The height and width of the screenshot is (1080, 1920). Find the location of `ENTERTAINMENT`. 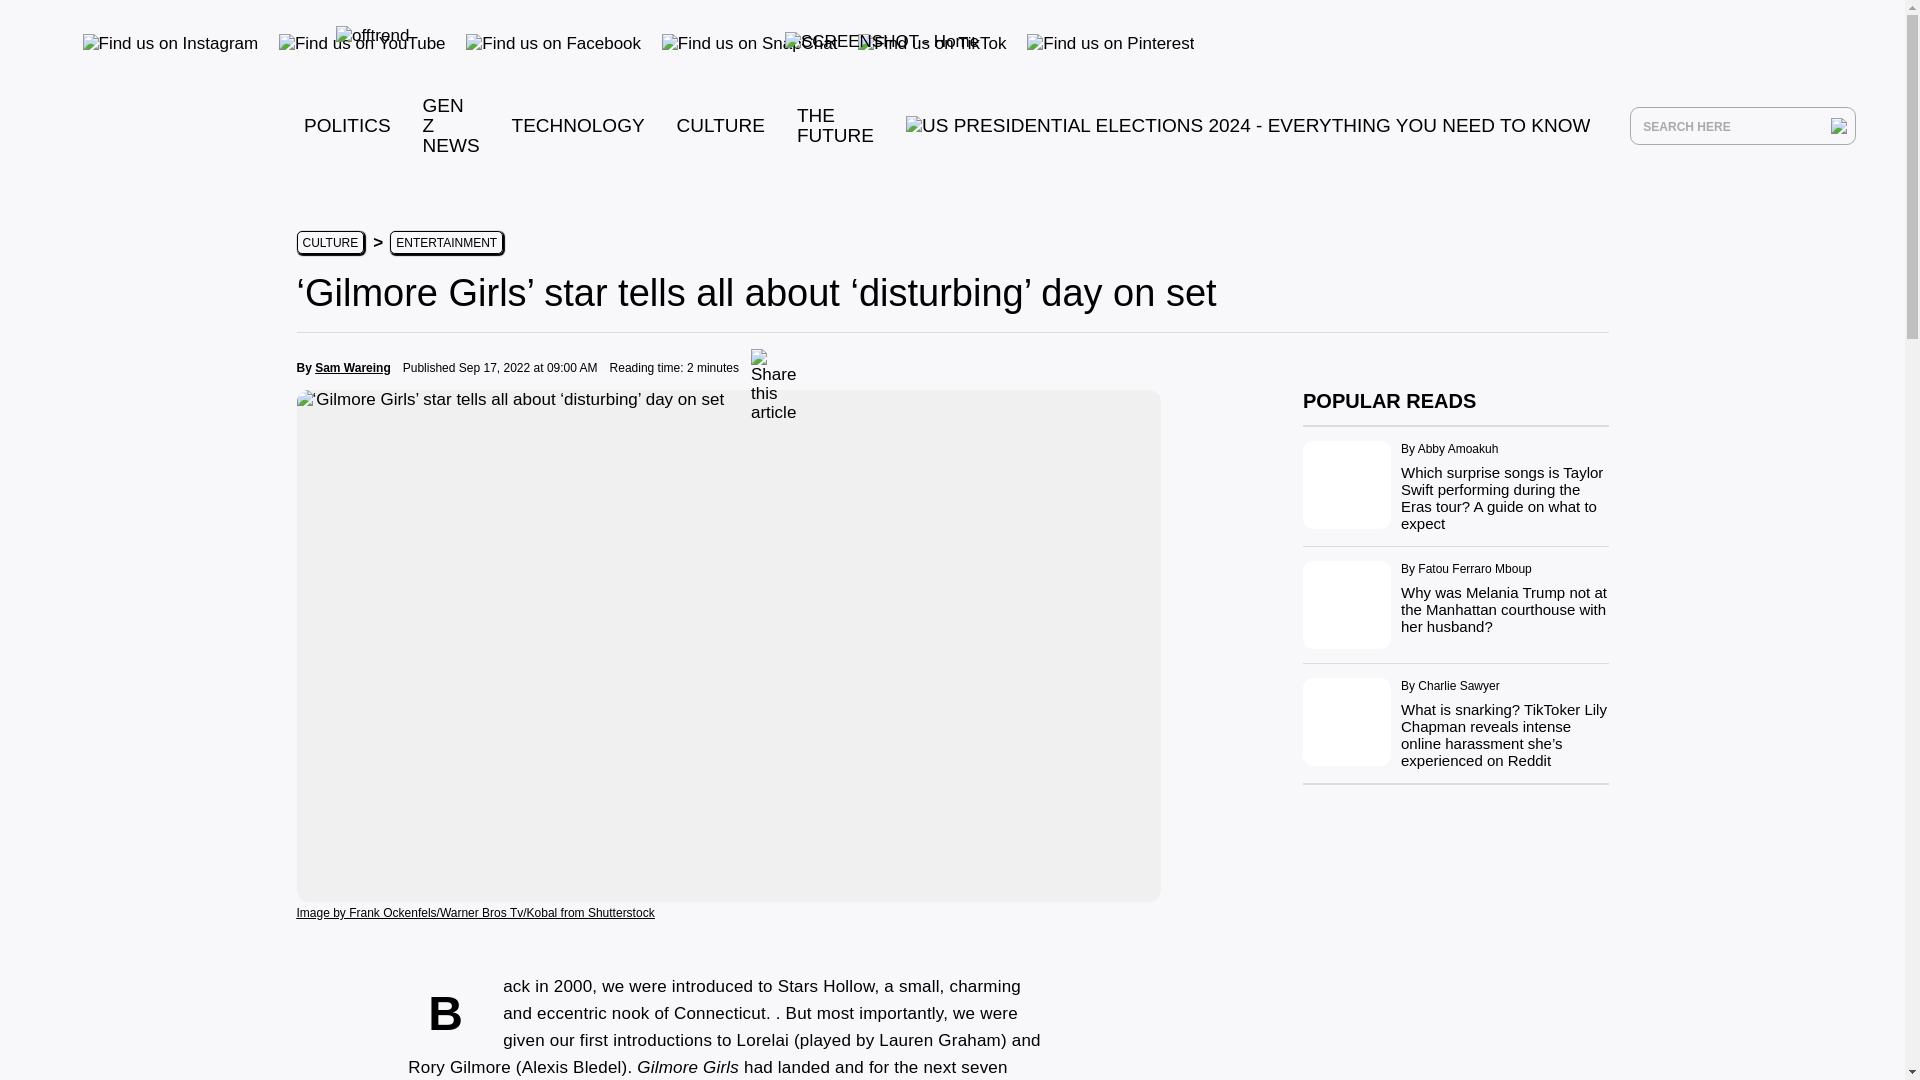

ENTERTAINMENT is located at coordinates (446, 242).